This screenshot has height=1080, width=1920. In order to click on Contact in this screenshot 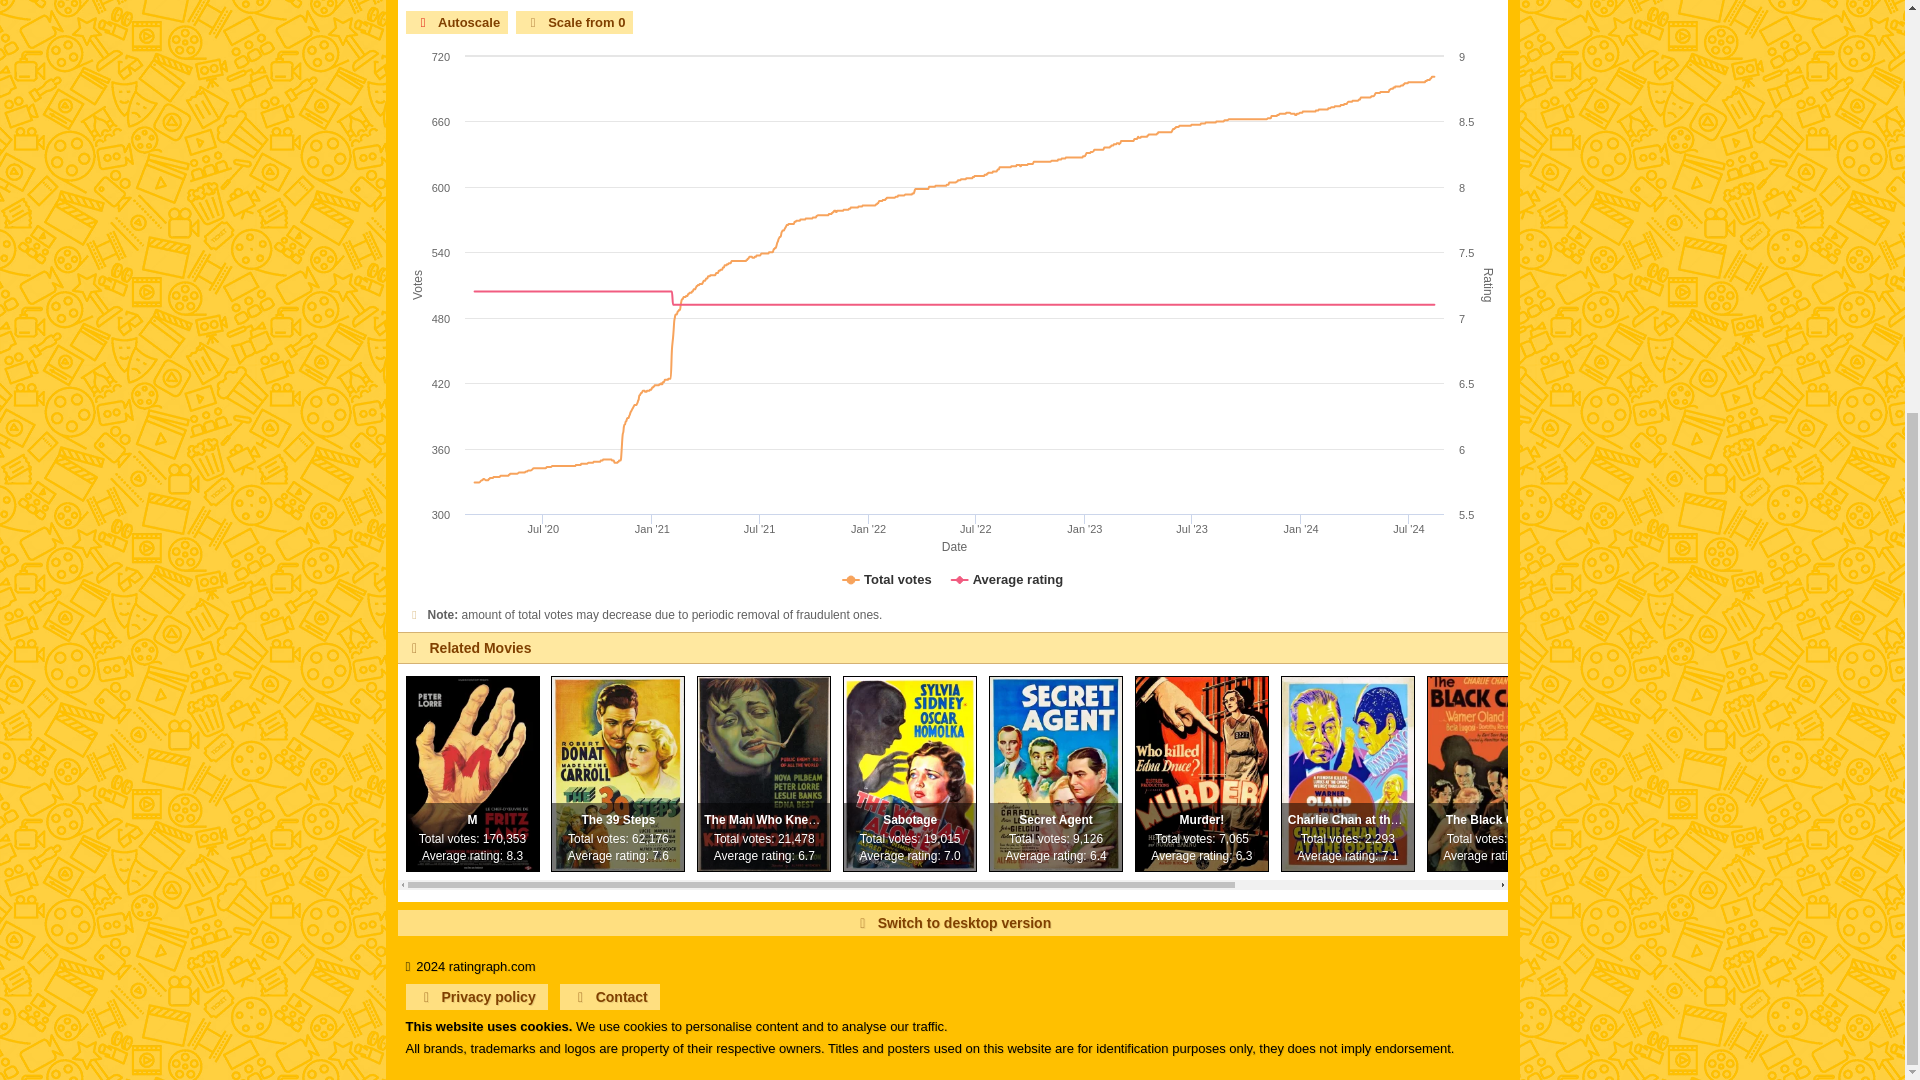, I will do `click(610, 996)`.